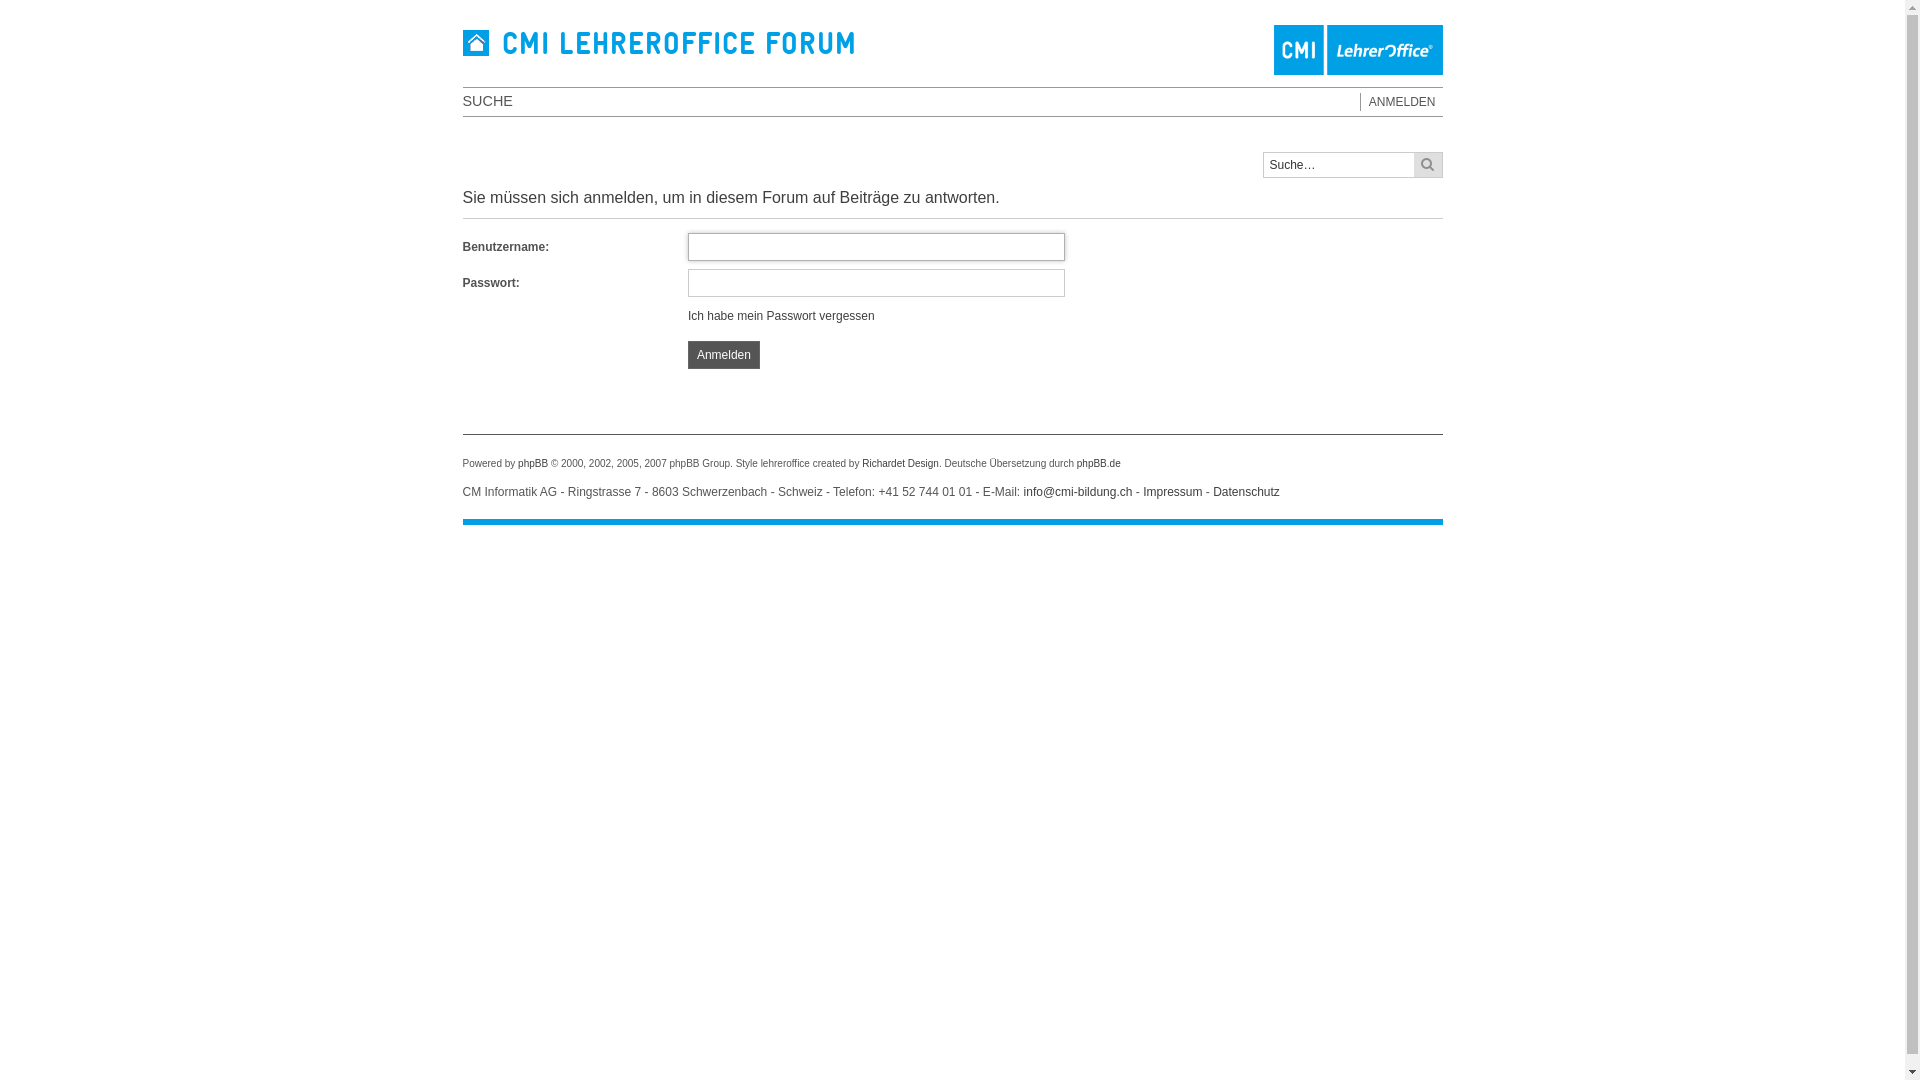  What do you see at coordinates (900, 464) in the screenshot?
I see `Richardet Design` at bounding box center [900, 464].